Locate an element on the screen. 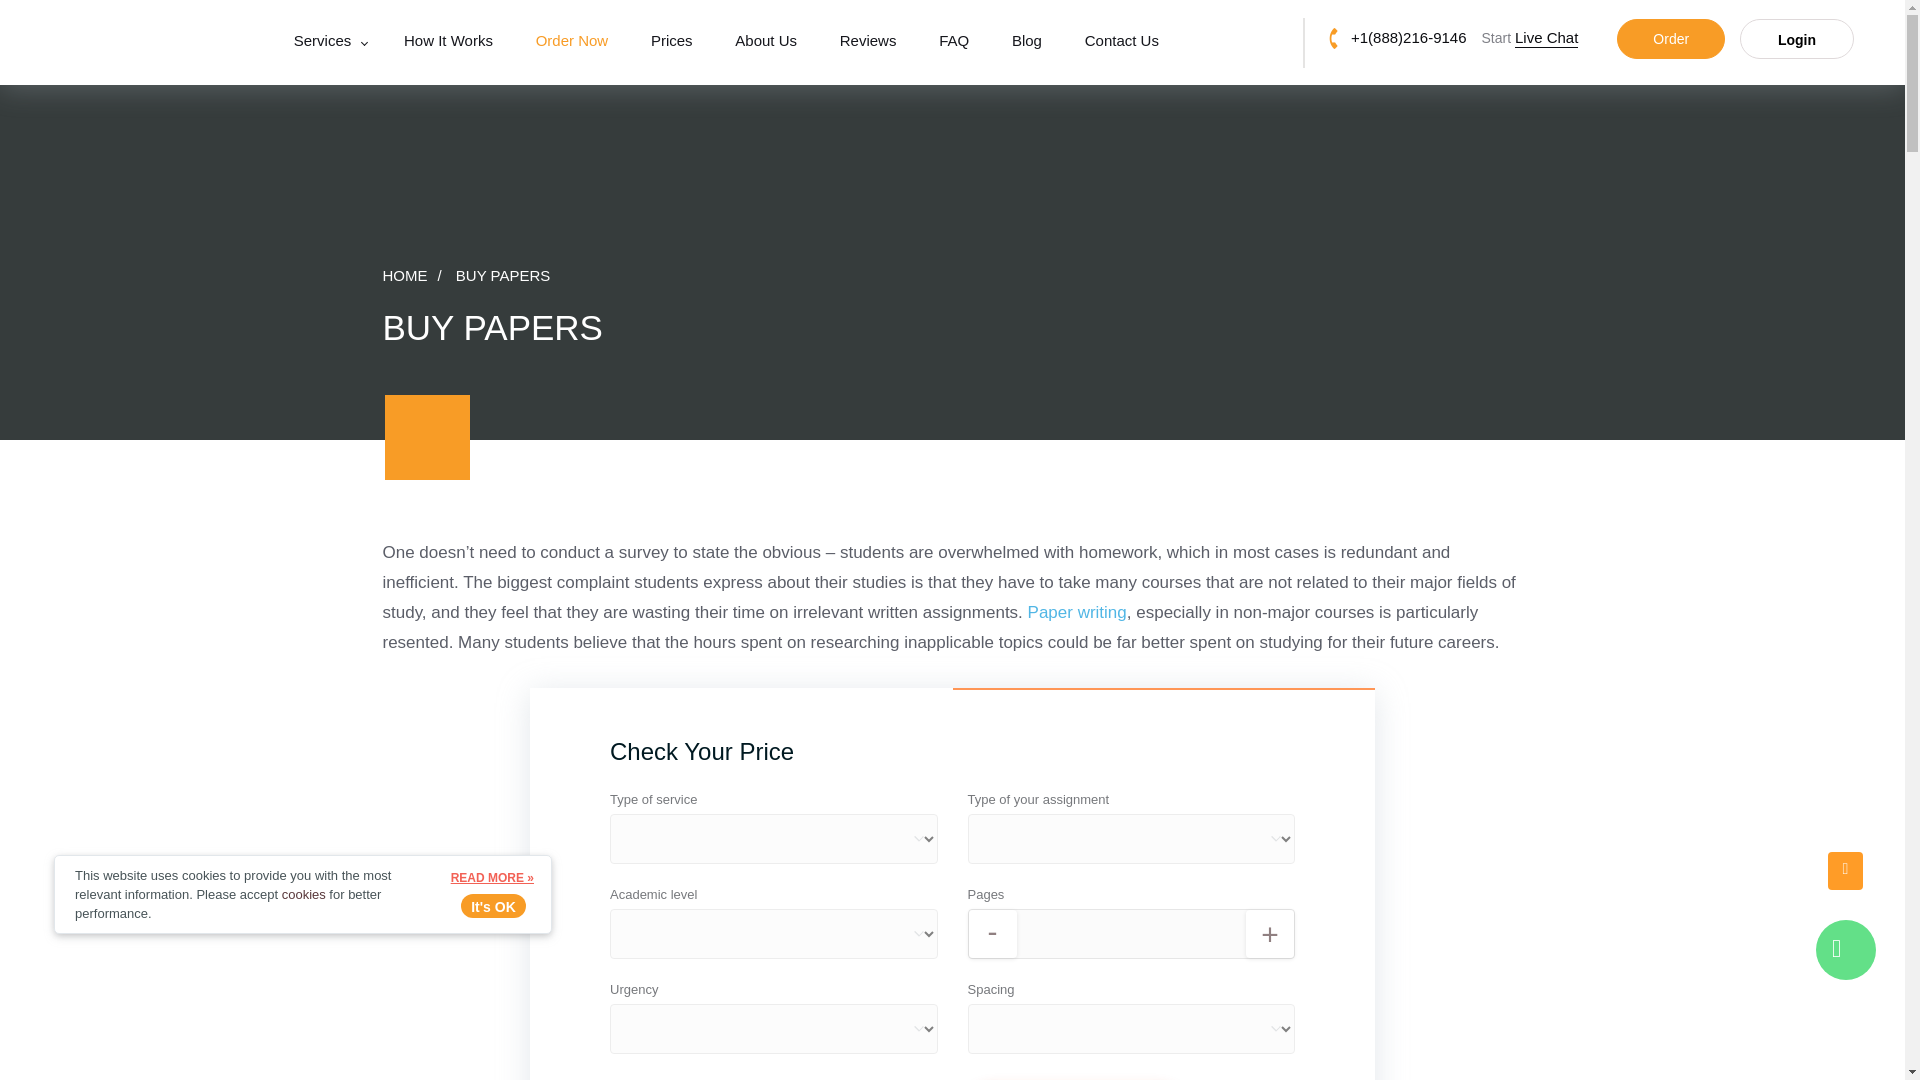  Live Chat is located at coordinates (1846, 950).